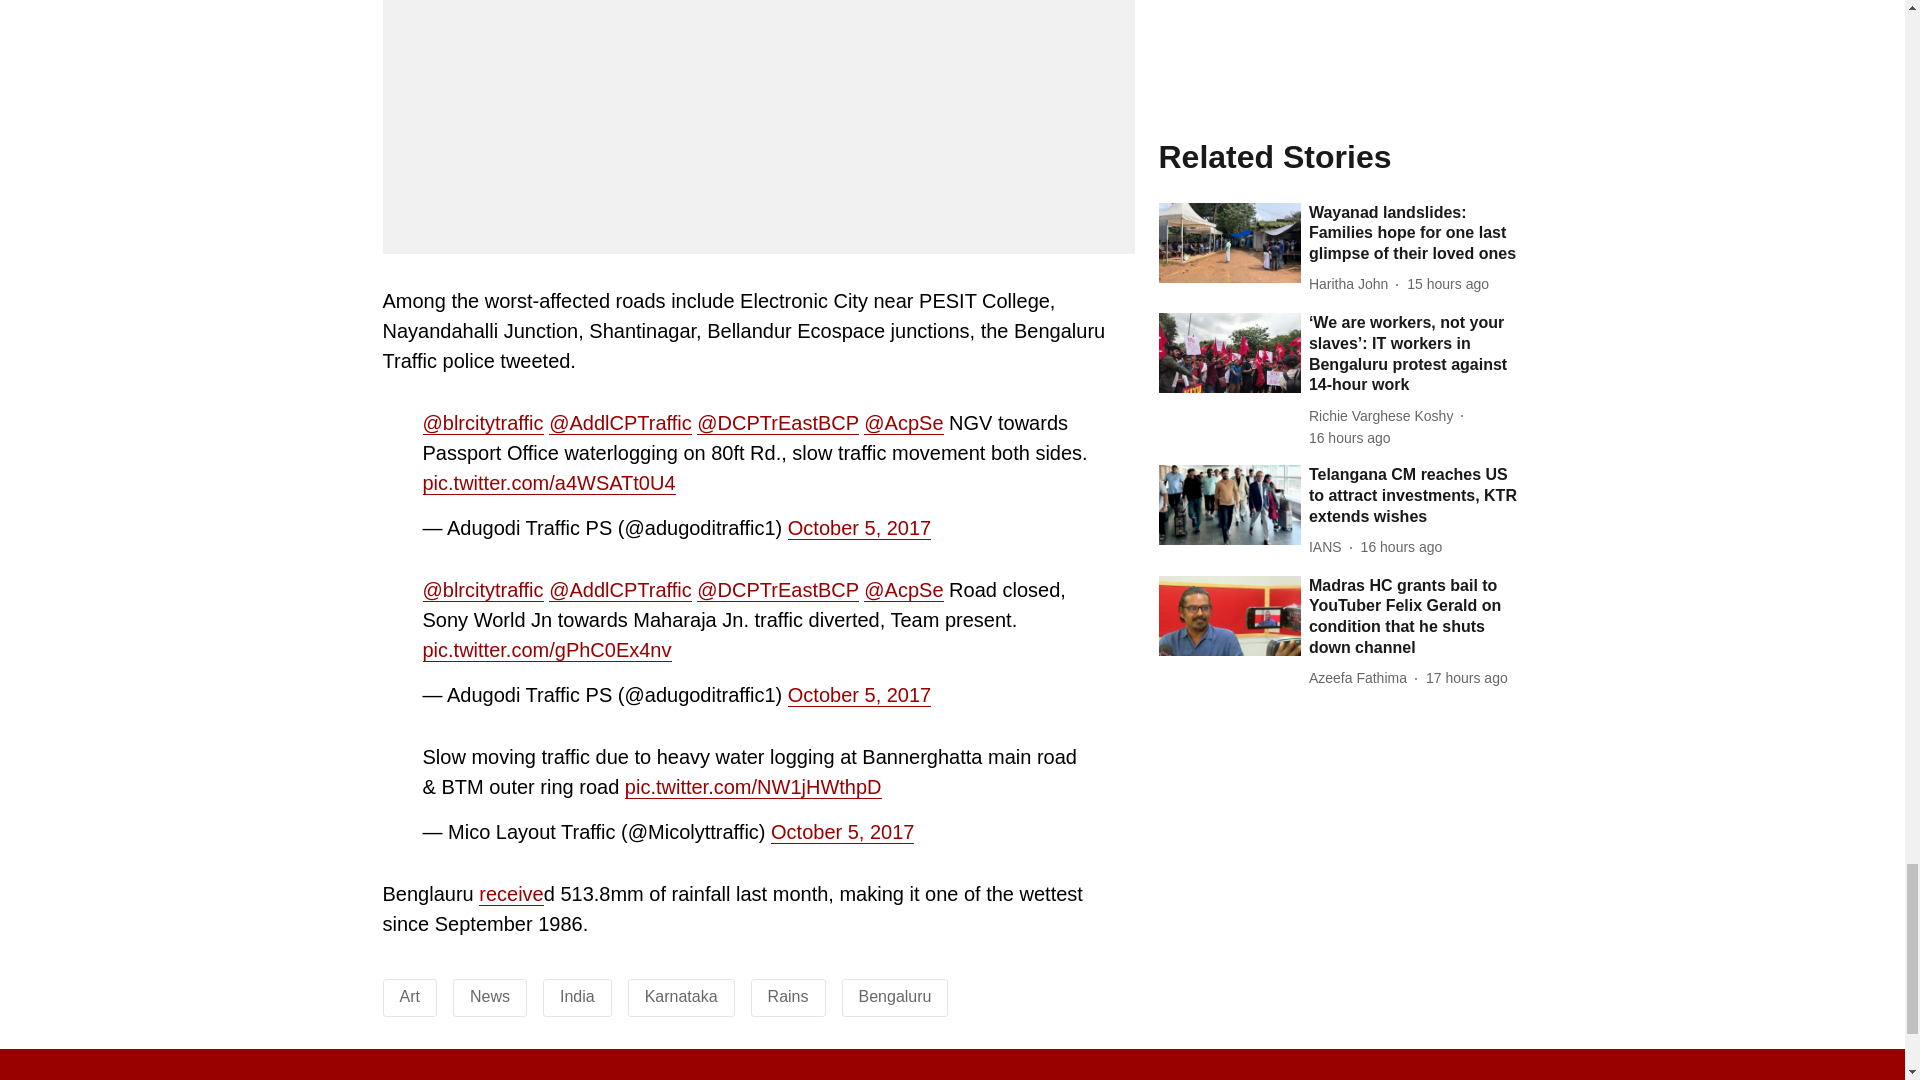  Describe the element at coordinates (410, 996) in the screenshot. I see `Art` at that location.